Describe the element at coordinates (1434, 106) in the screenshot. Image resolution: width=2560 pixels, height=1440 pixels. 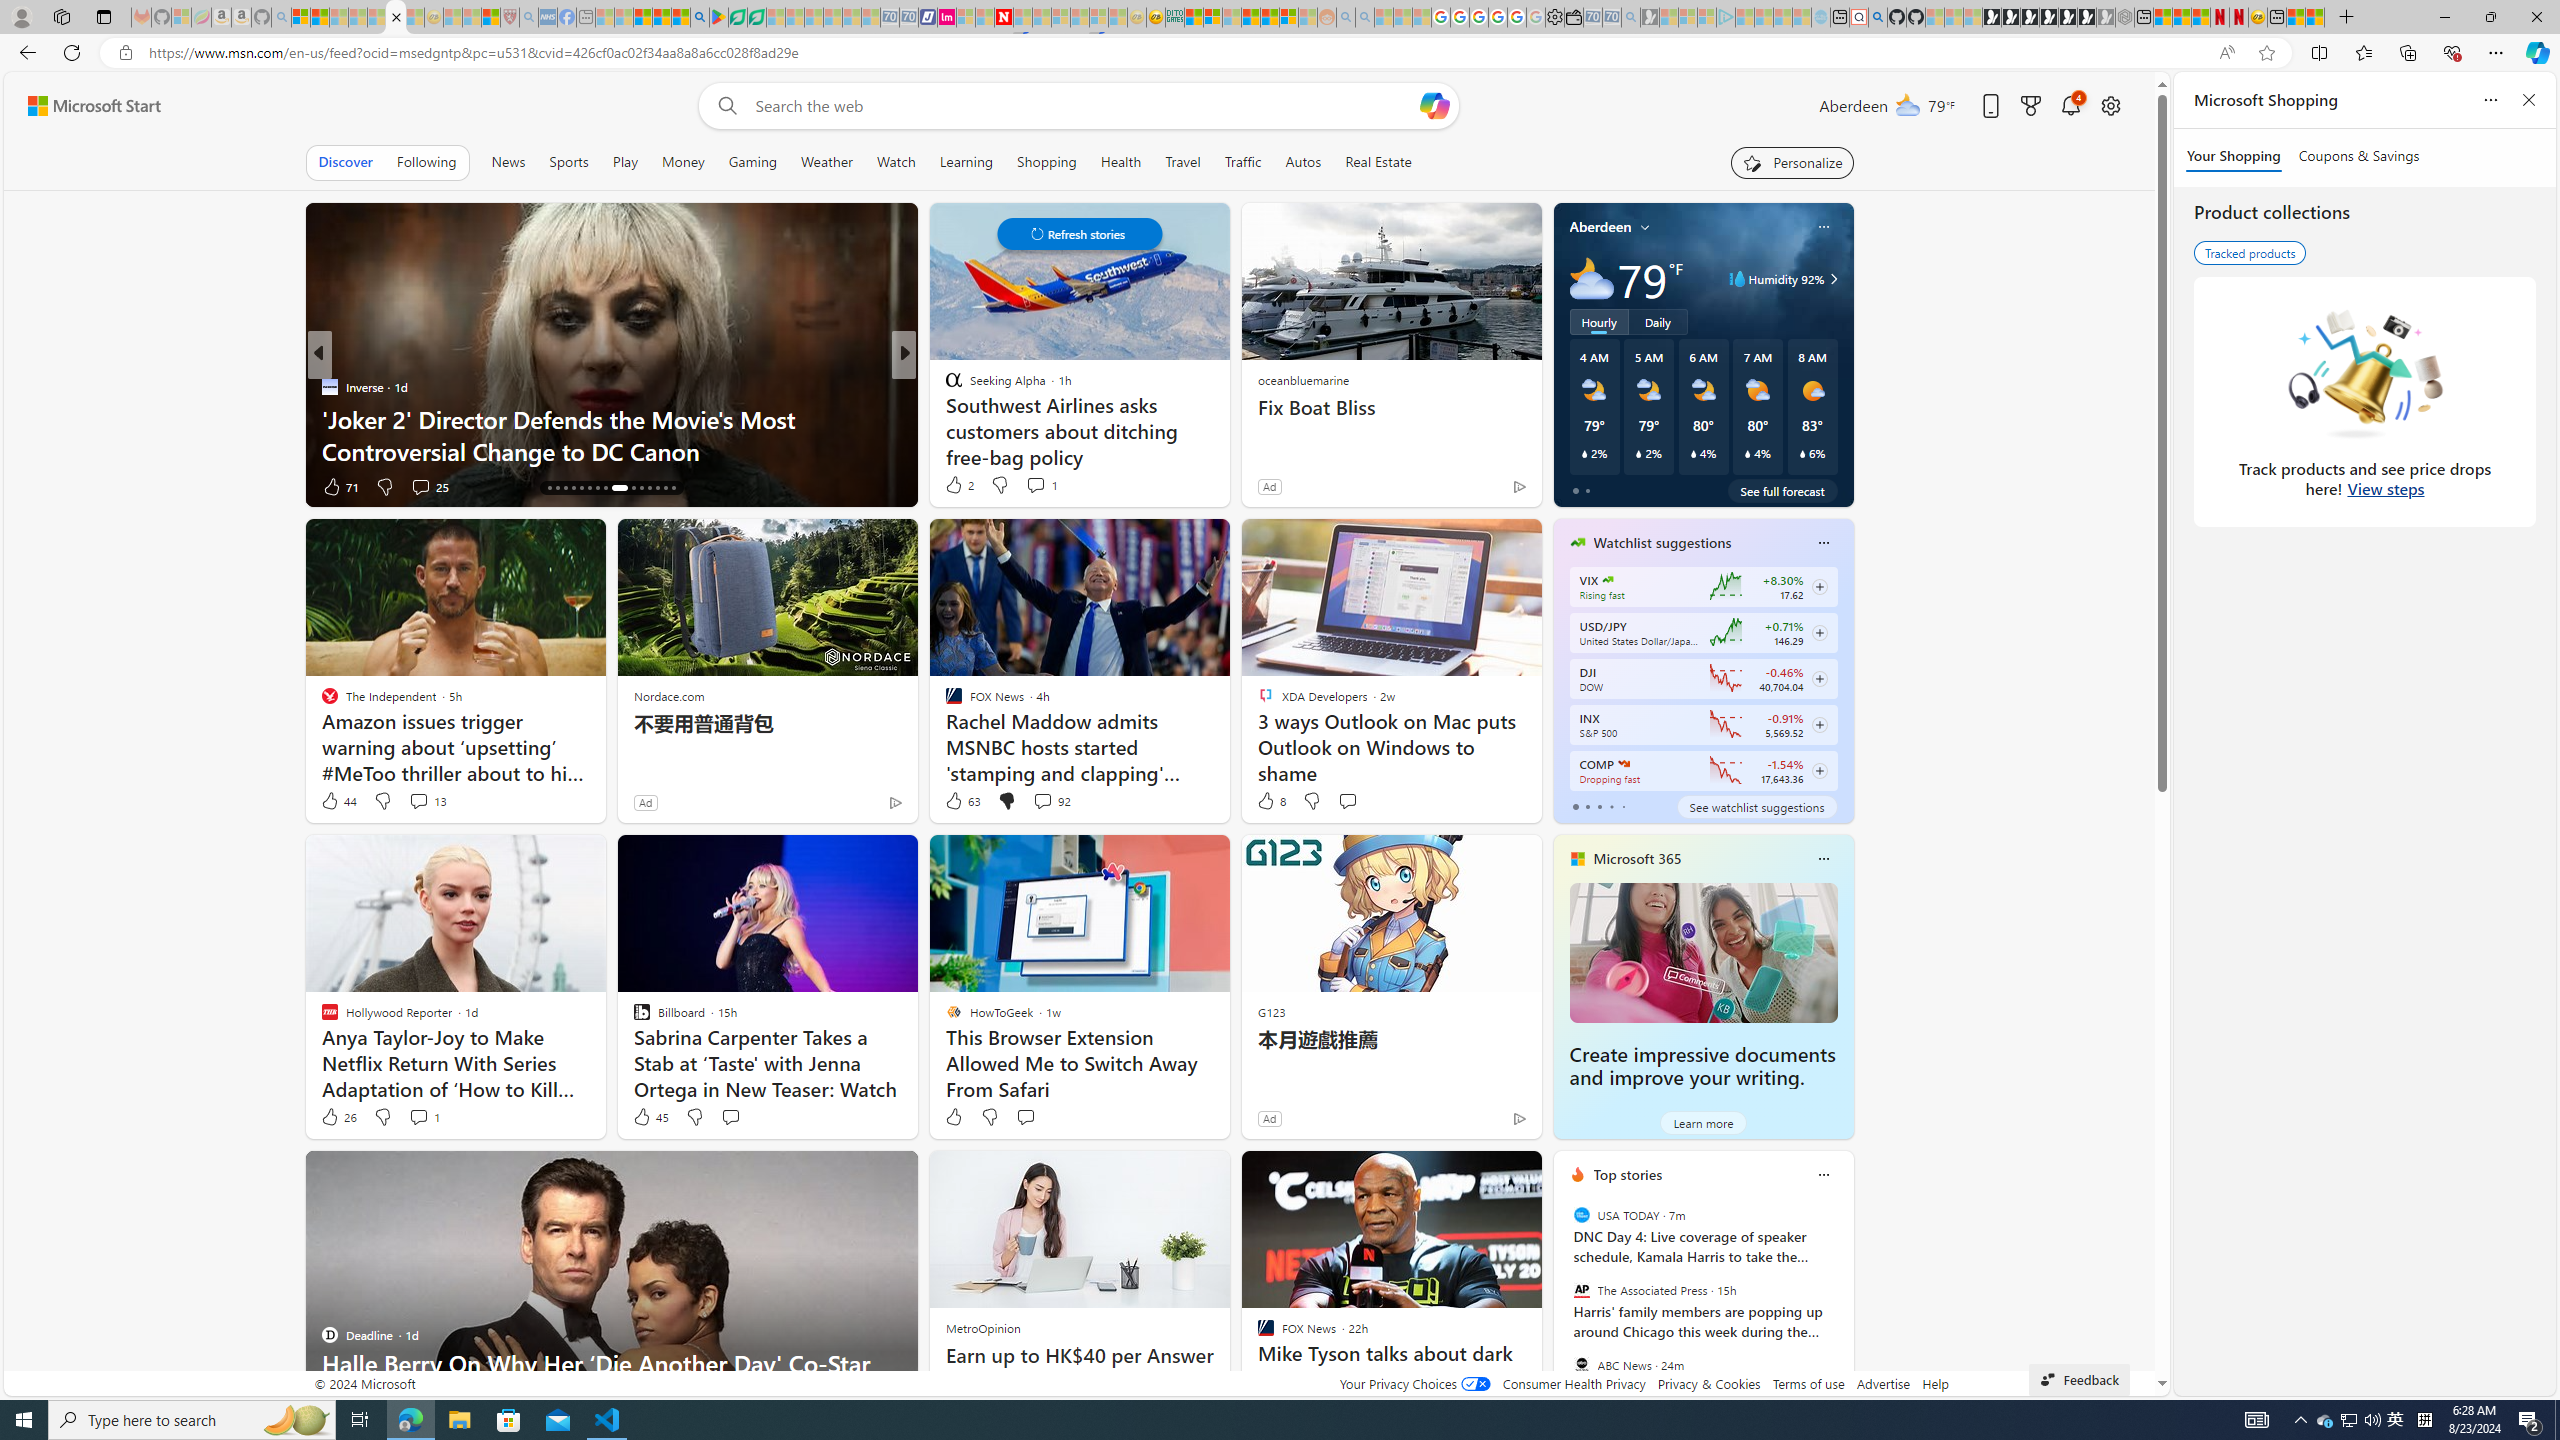
I see `Open Copilot` at that location.